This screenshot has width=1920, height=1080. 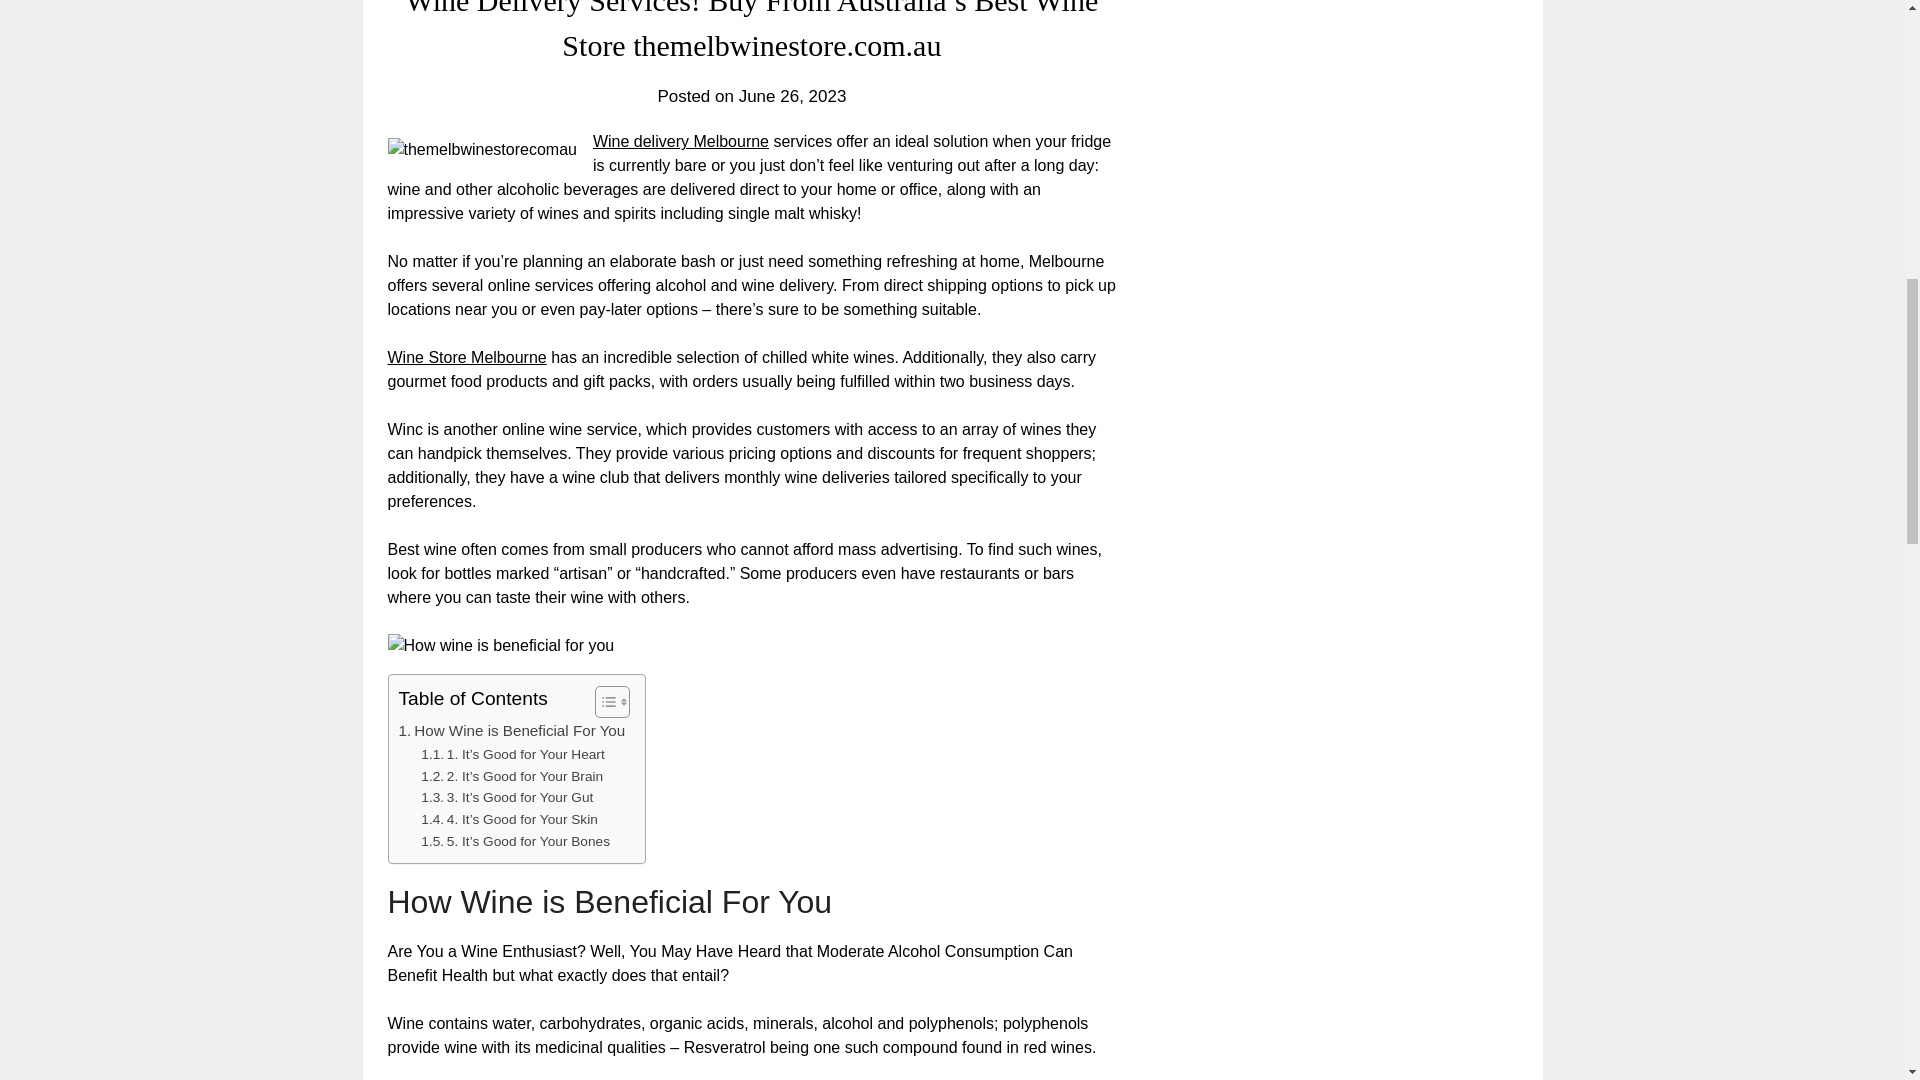 What do you see at coordinates (511, 731) in the screenshot?
I see `How Wine is Beneficial For You` at bounding box center [511, 731].